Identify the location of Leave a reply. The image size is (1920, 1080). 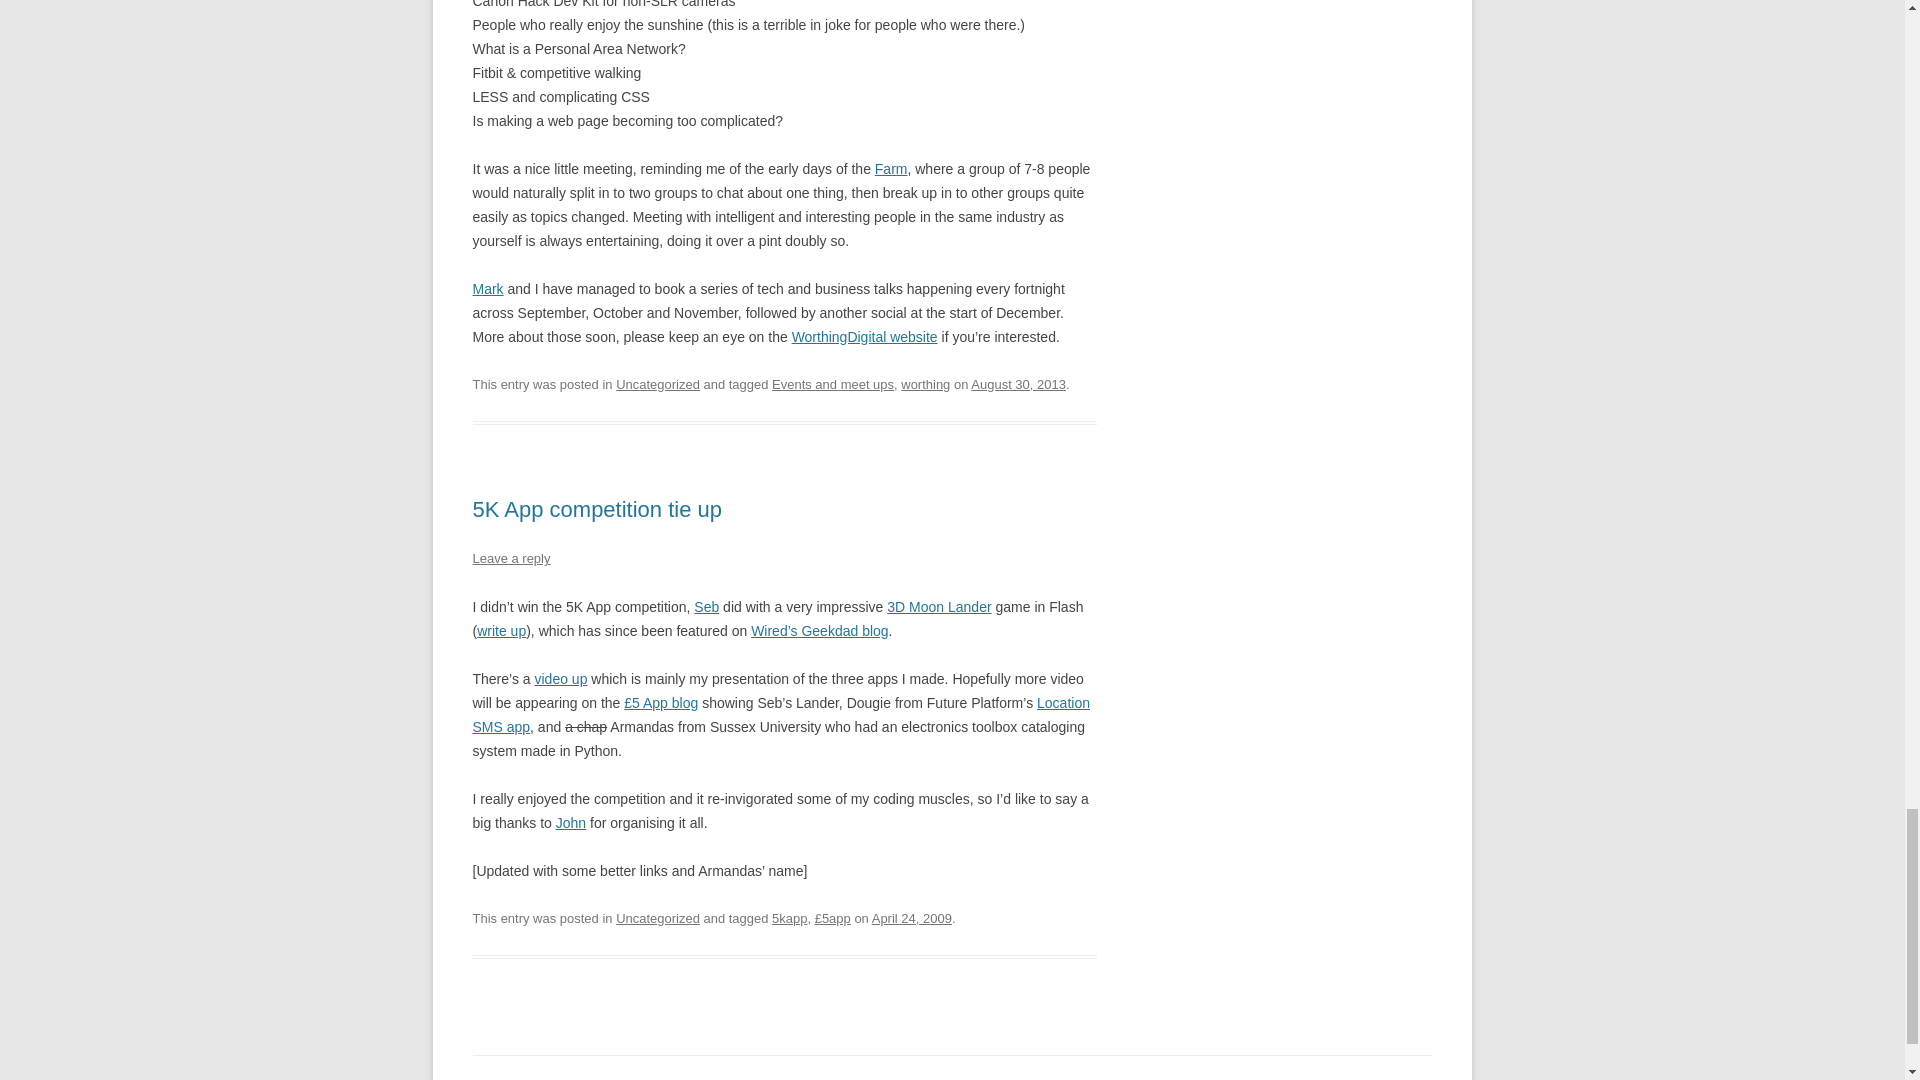
(510, 558).